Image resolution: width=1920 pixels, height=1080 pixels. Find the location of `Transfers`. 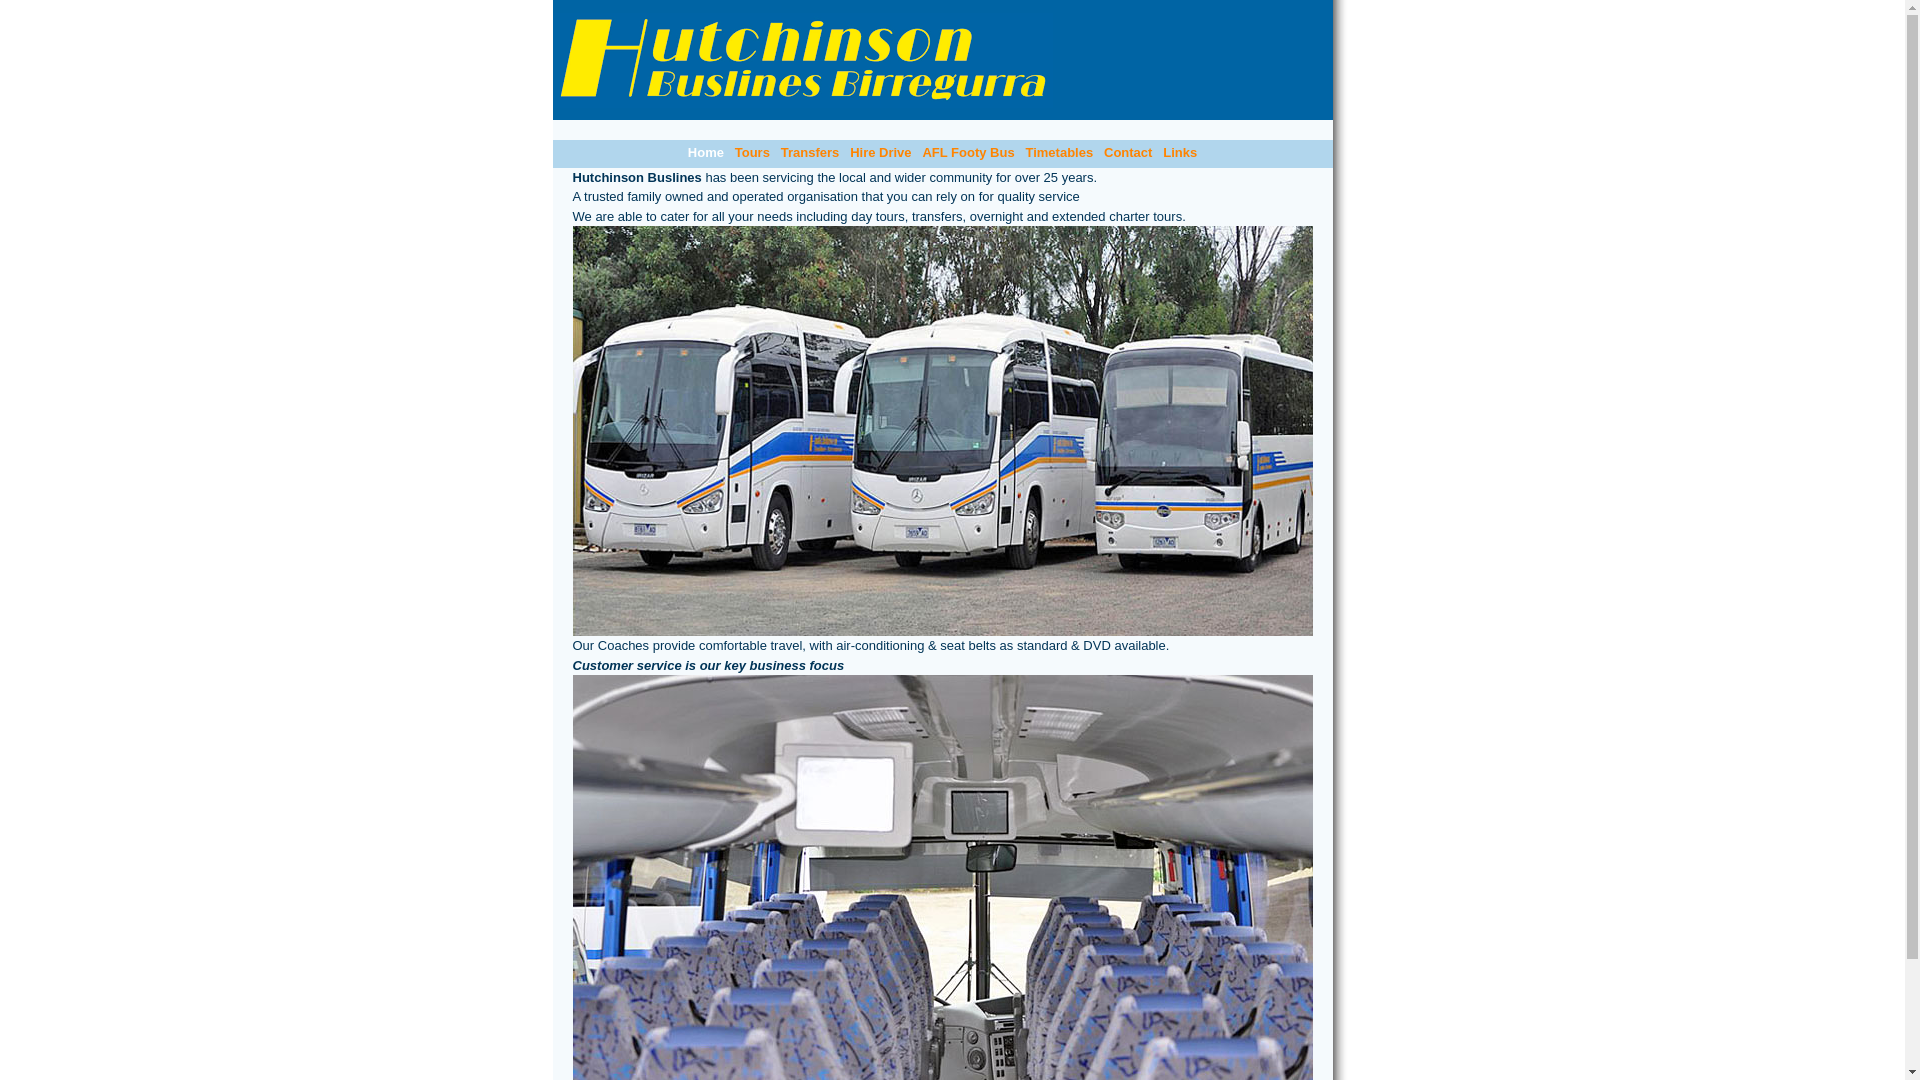

Transfers is located at coordinates (810, 152).